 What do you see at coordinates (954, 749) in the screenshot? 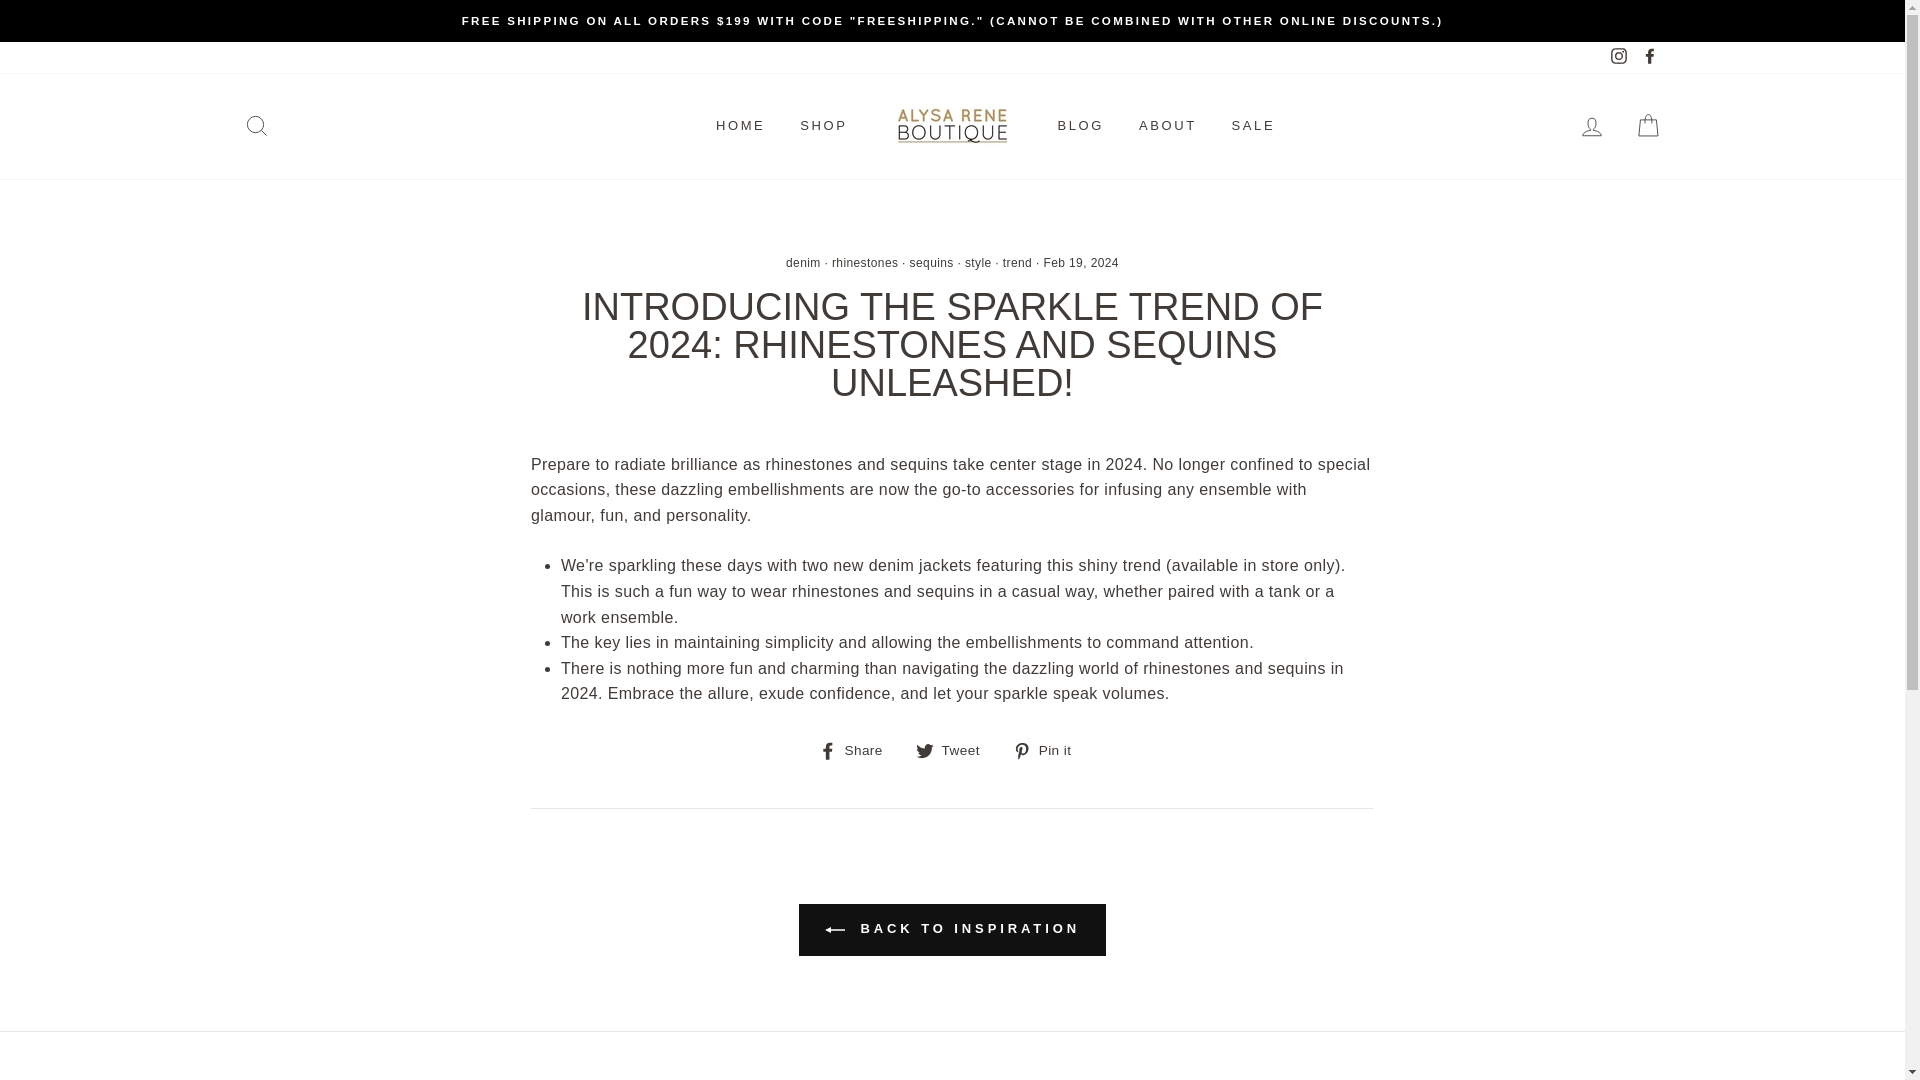
I see `Tweet on Twitter` at bounding box center [954, 749].